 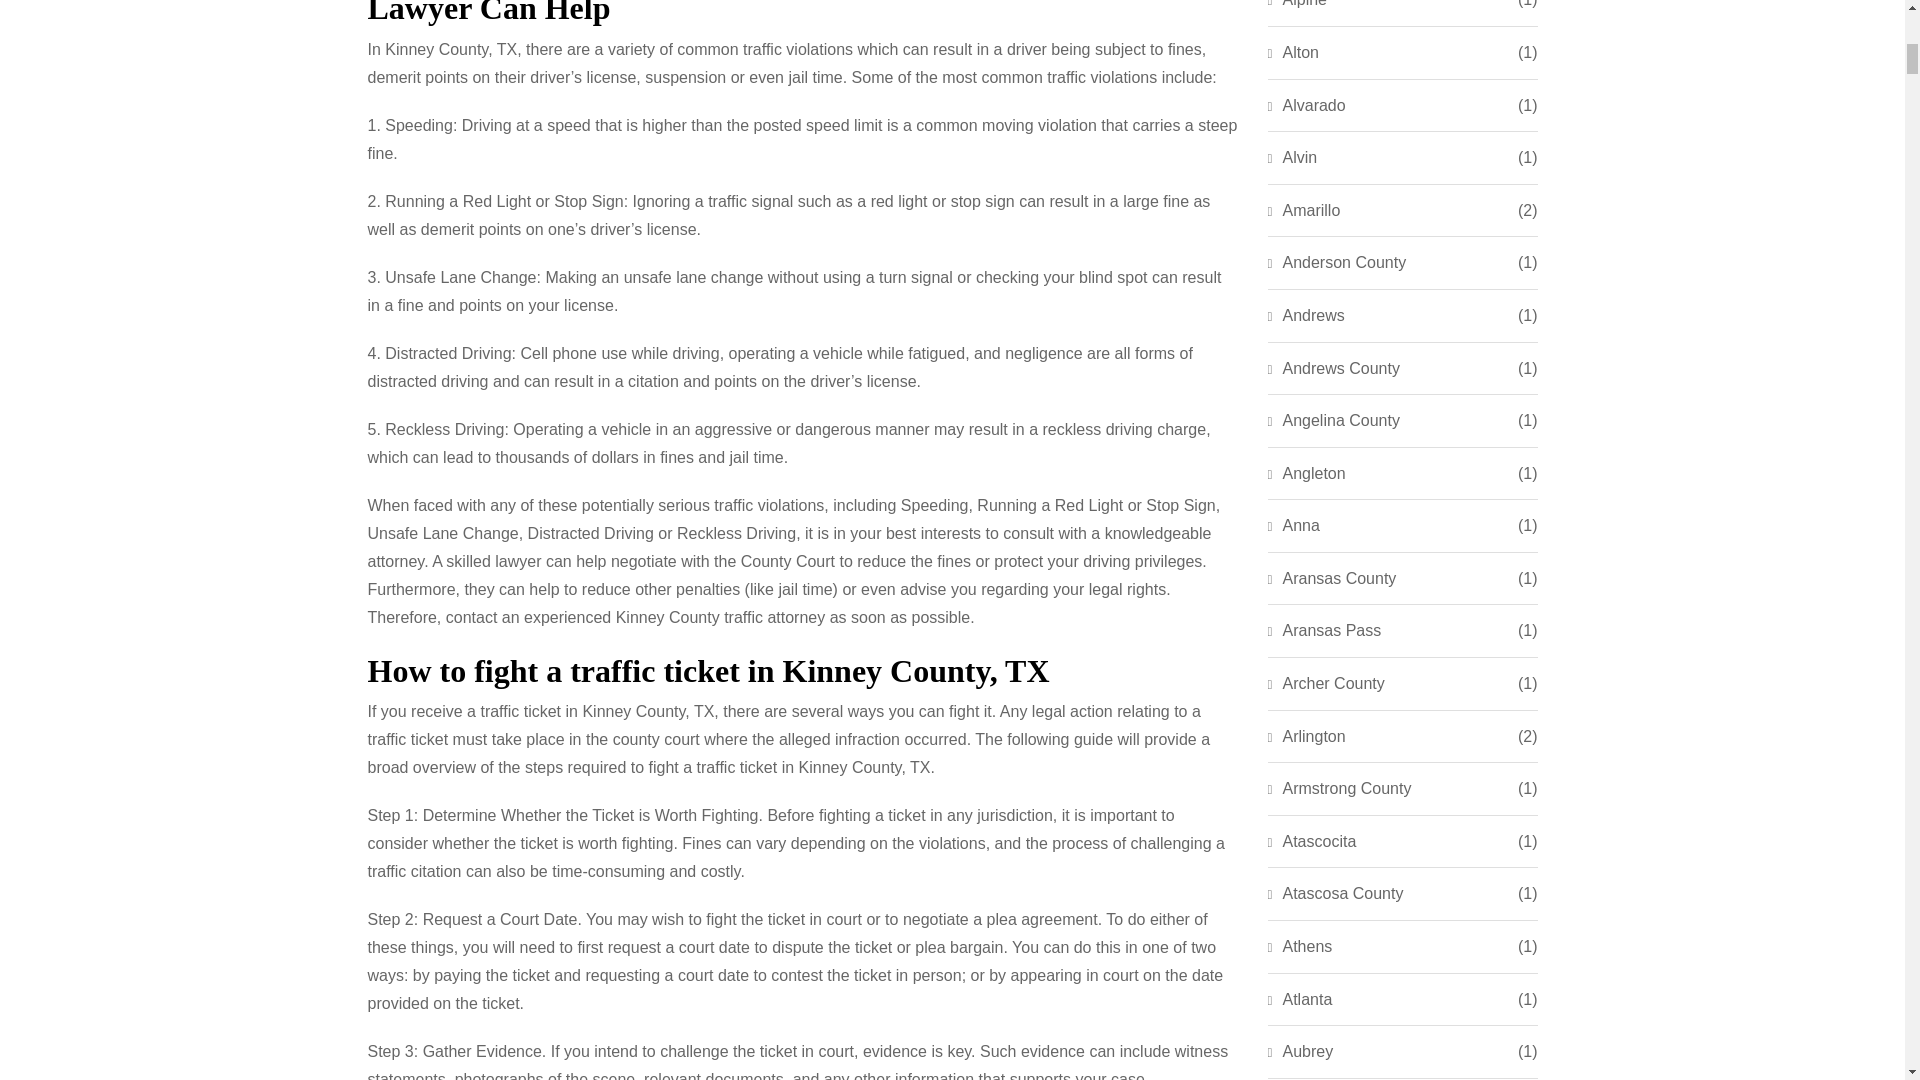 What do you see at coordinates (1296, 6) in the screenshot?
I see `Alpine` at bounding box center [1296, 6].